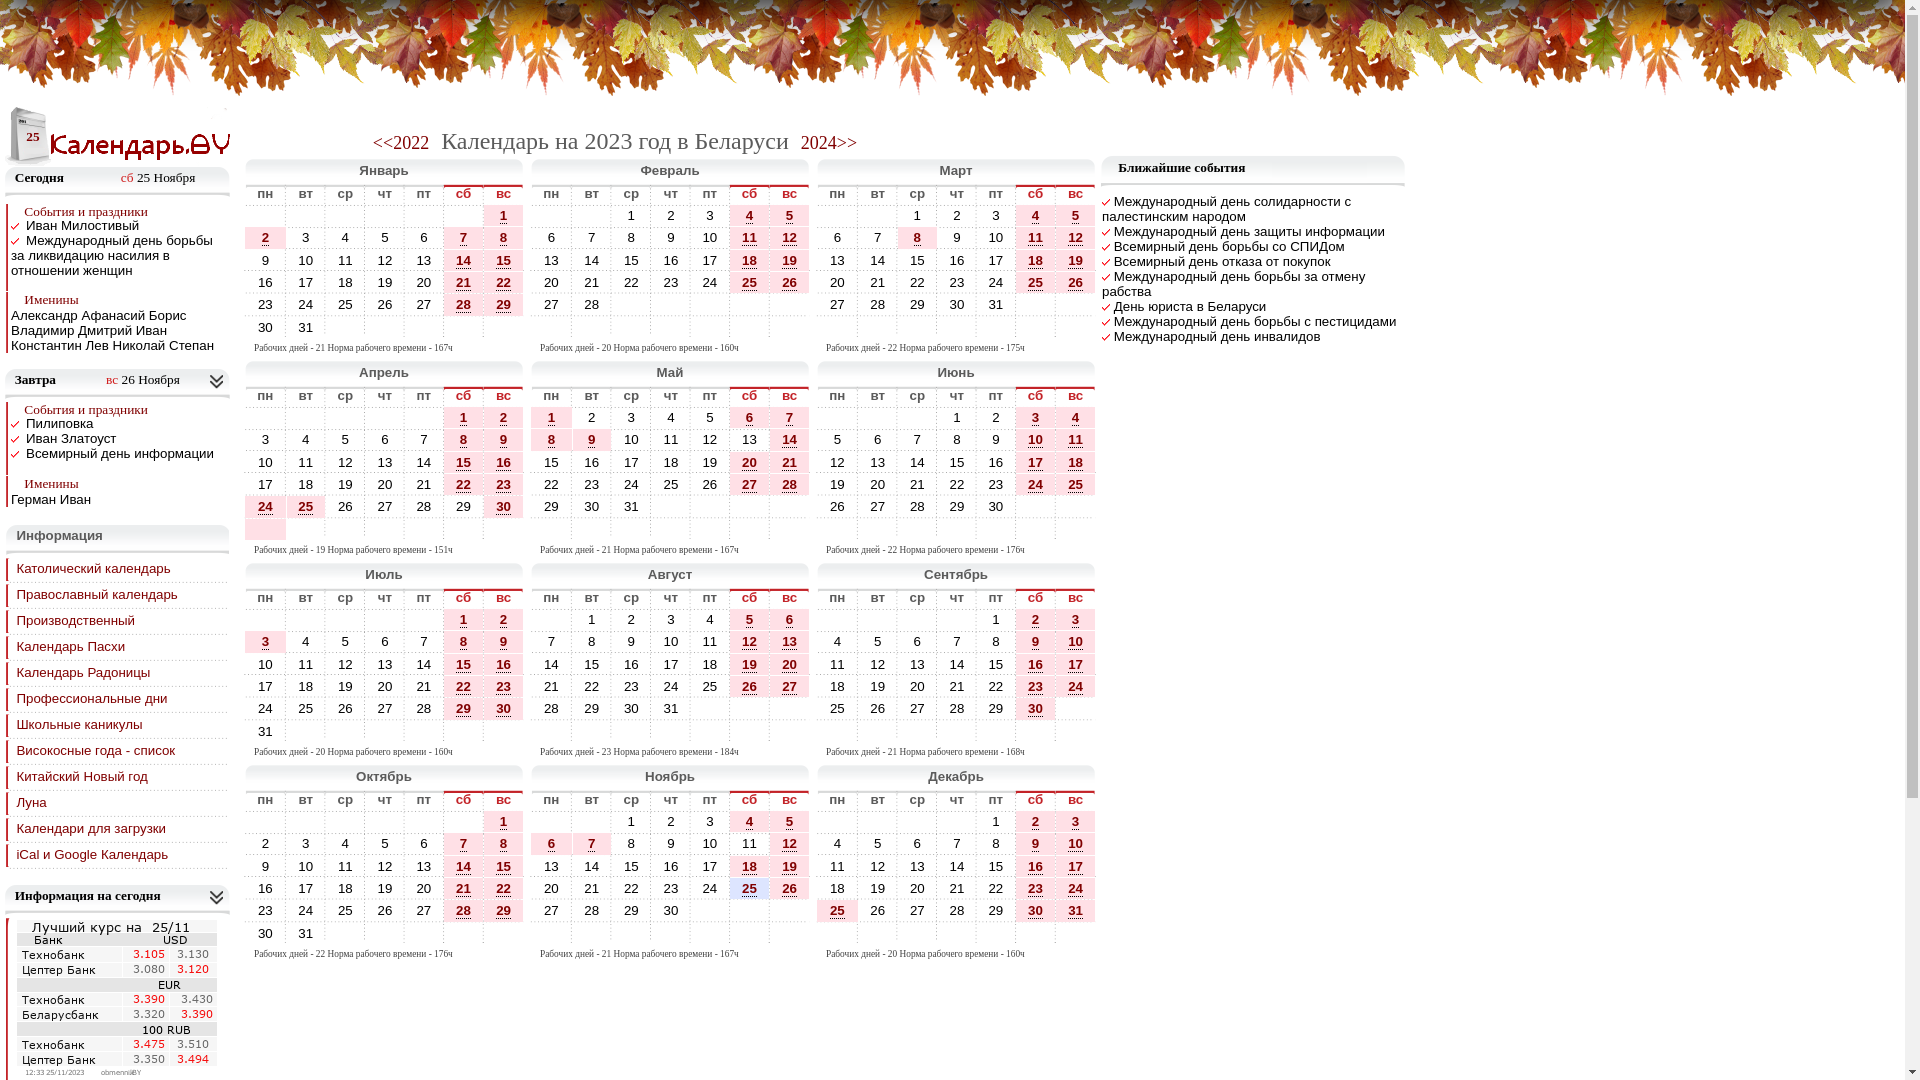 This screenshot has width=1920, height=1080. I want to click on 28, so click(552, 708).